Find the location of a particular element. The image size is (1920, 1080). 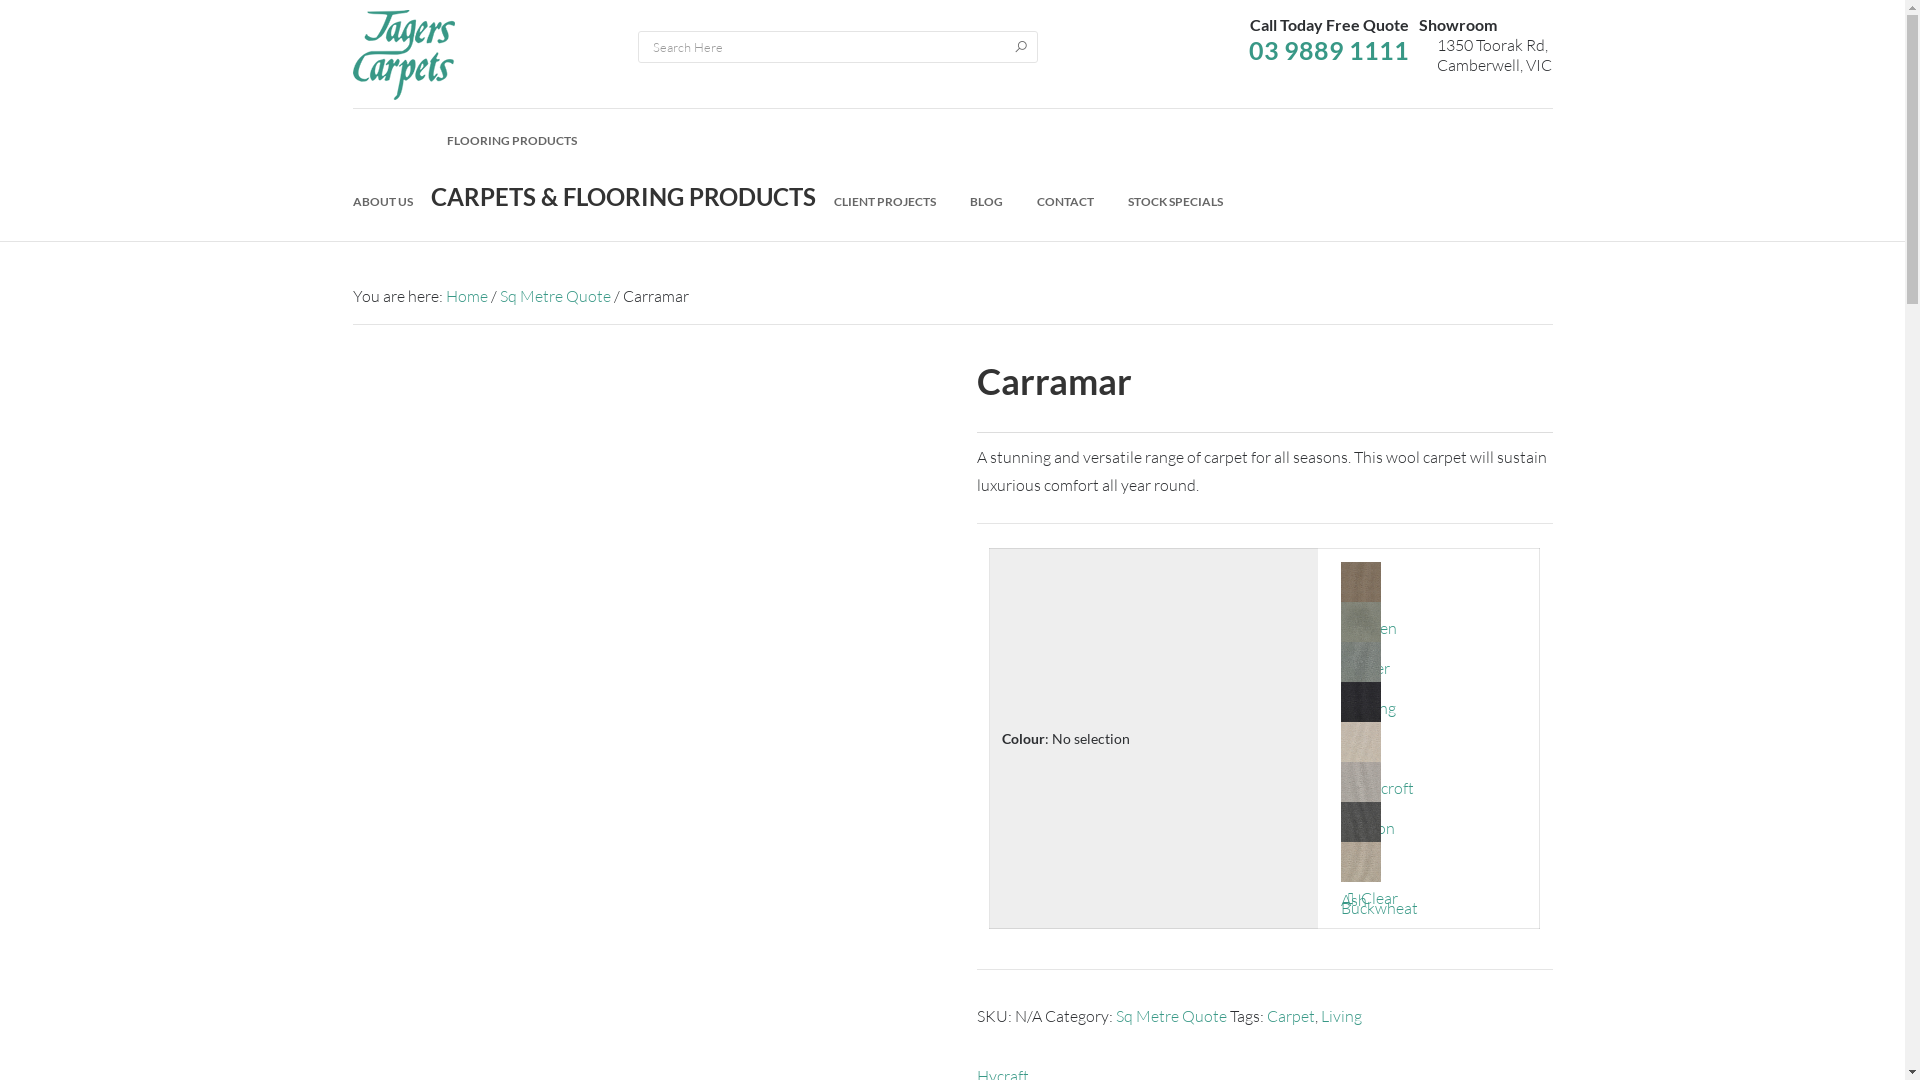

Peat is located at coordinates (1429, 702).